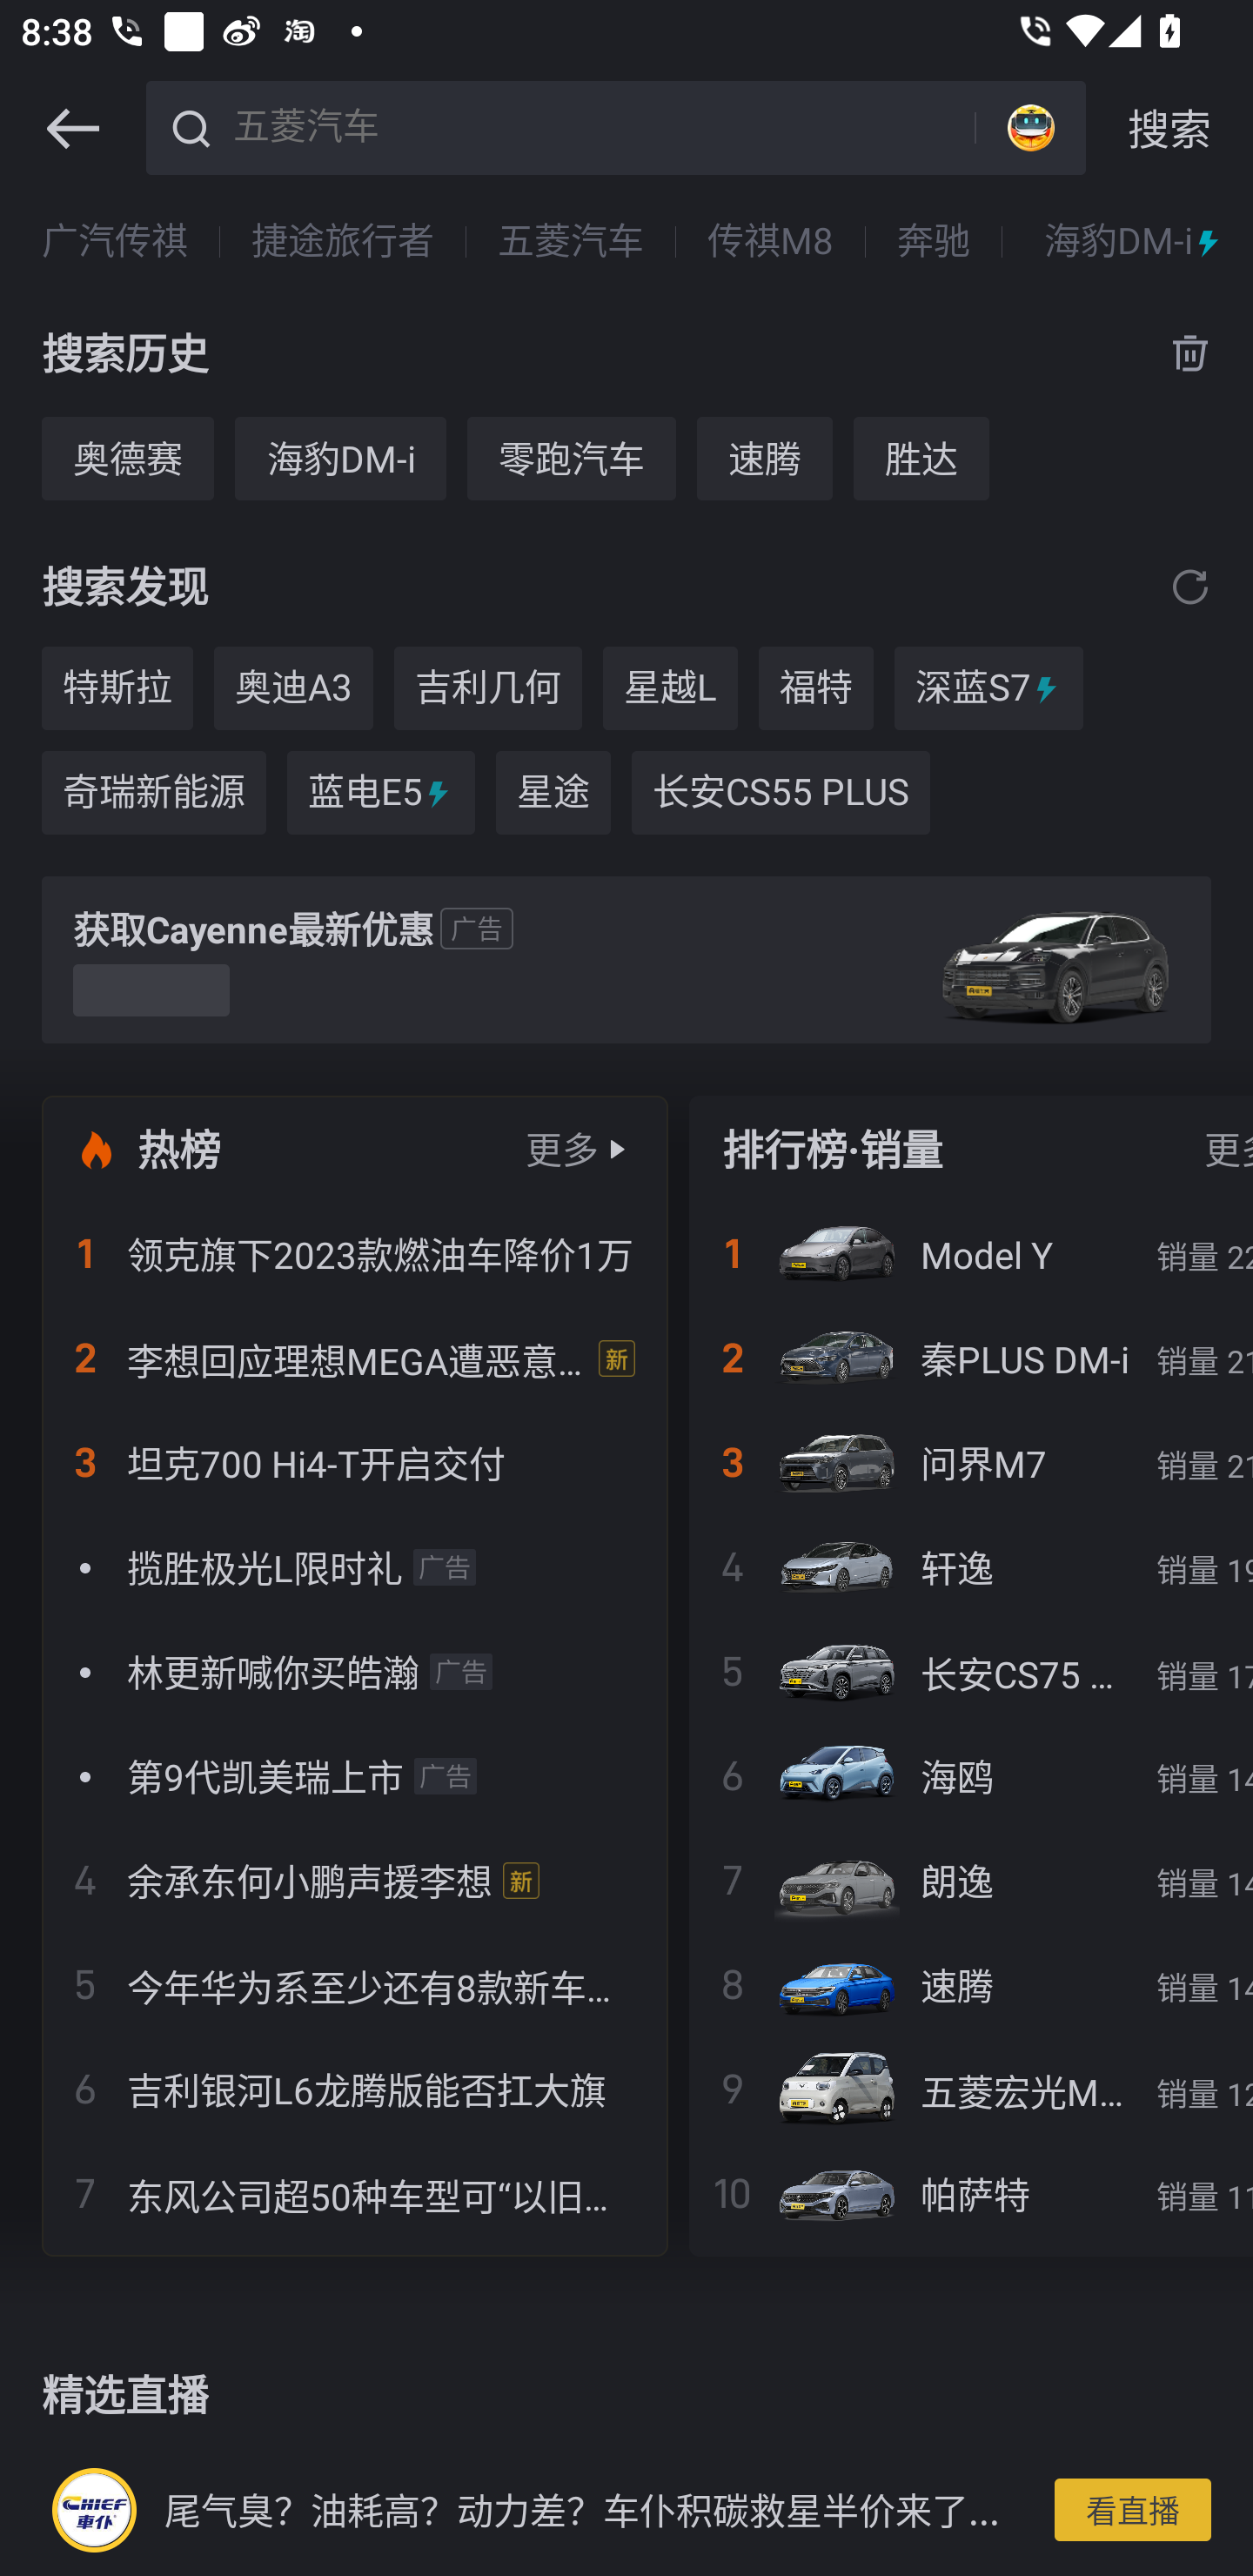  Describe the element at coordinates (153, 794) in the screenshot. I see `奇瑞新能源` at that location.